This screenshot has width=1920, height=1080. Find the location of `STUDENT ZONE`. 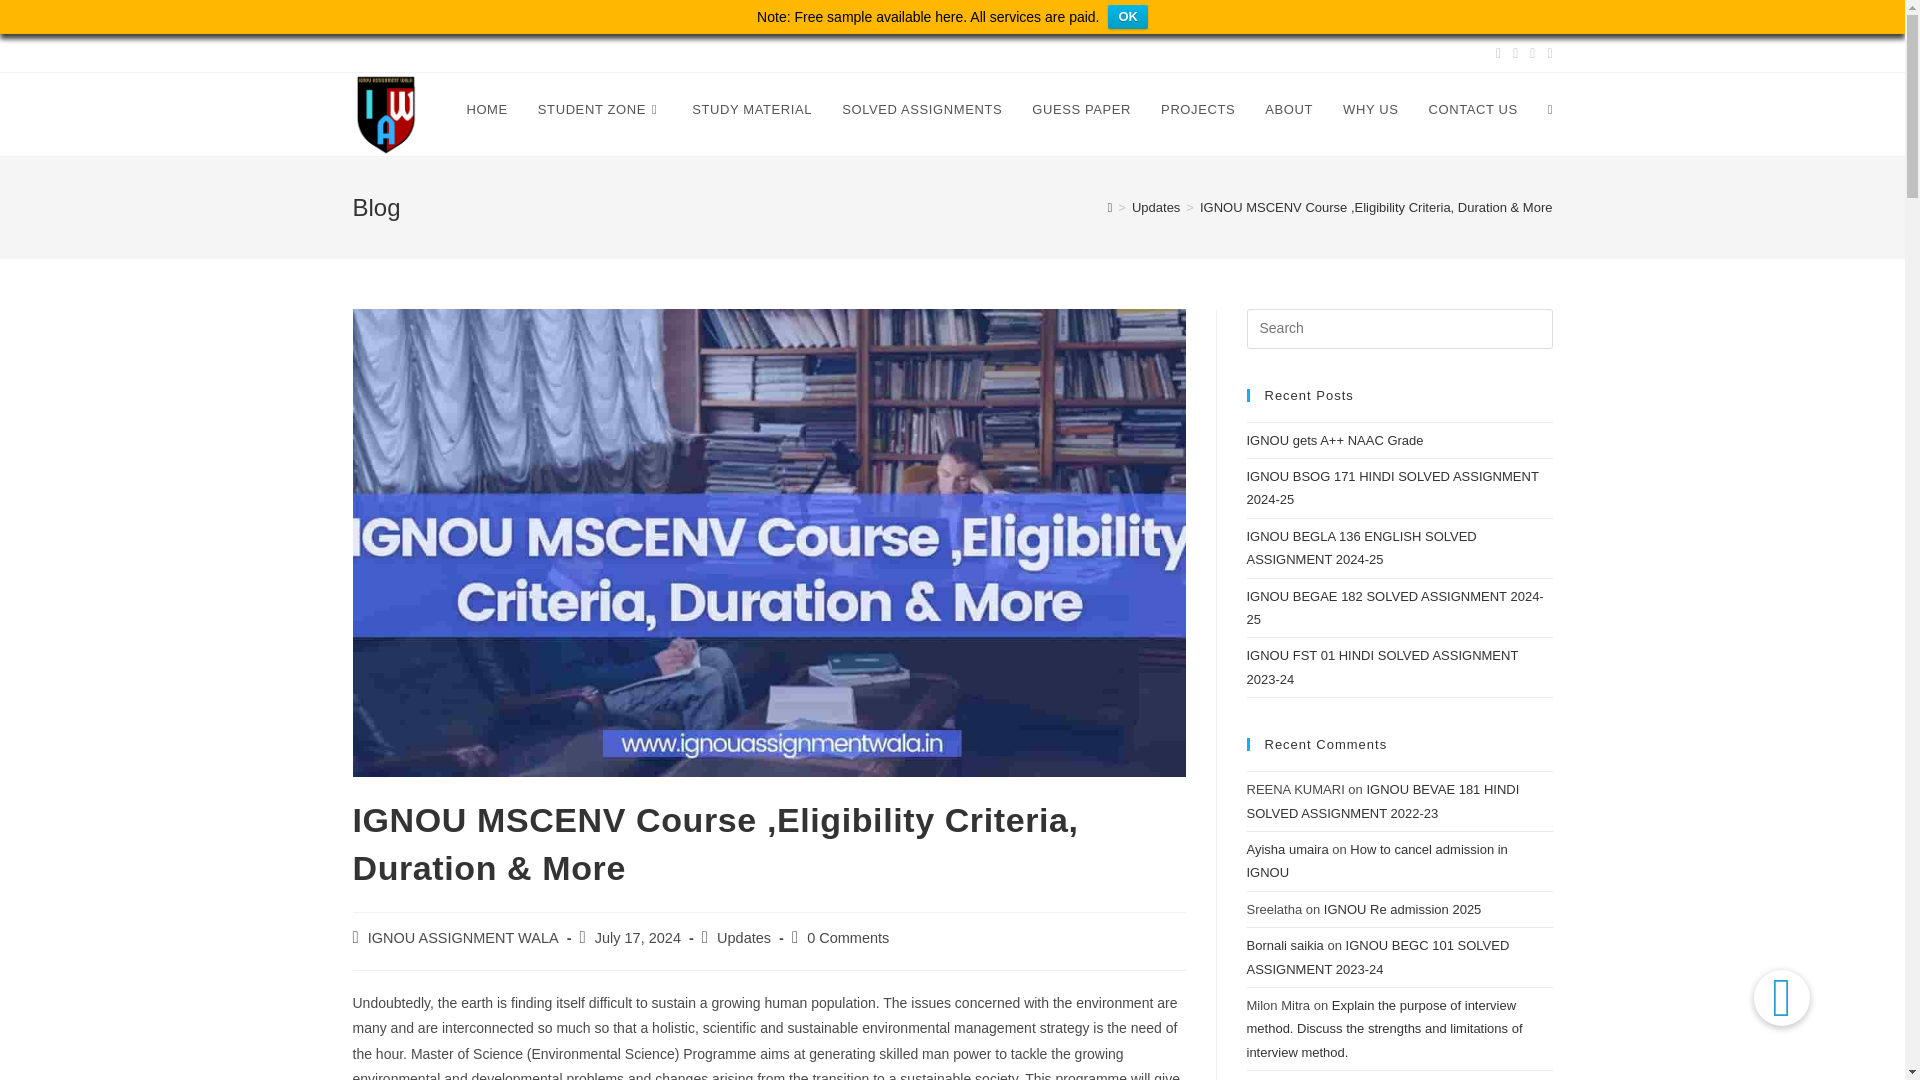

STUDENT ZONE is located at coordinates (600, 110).